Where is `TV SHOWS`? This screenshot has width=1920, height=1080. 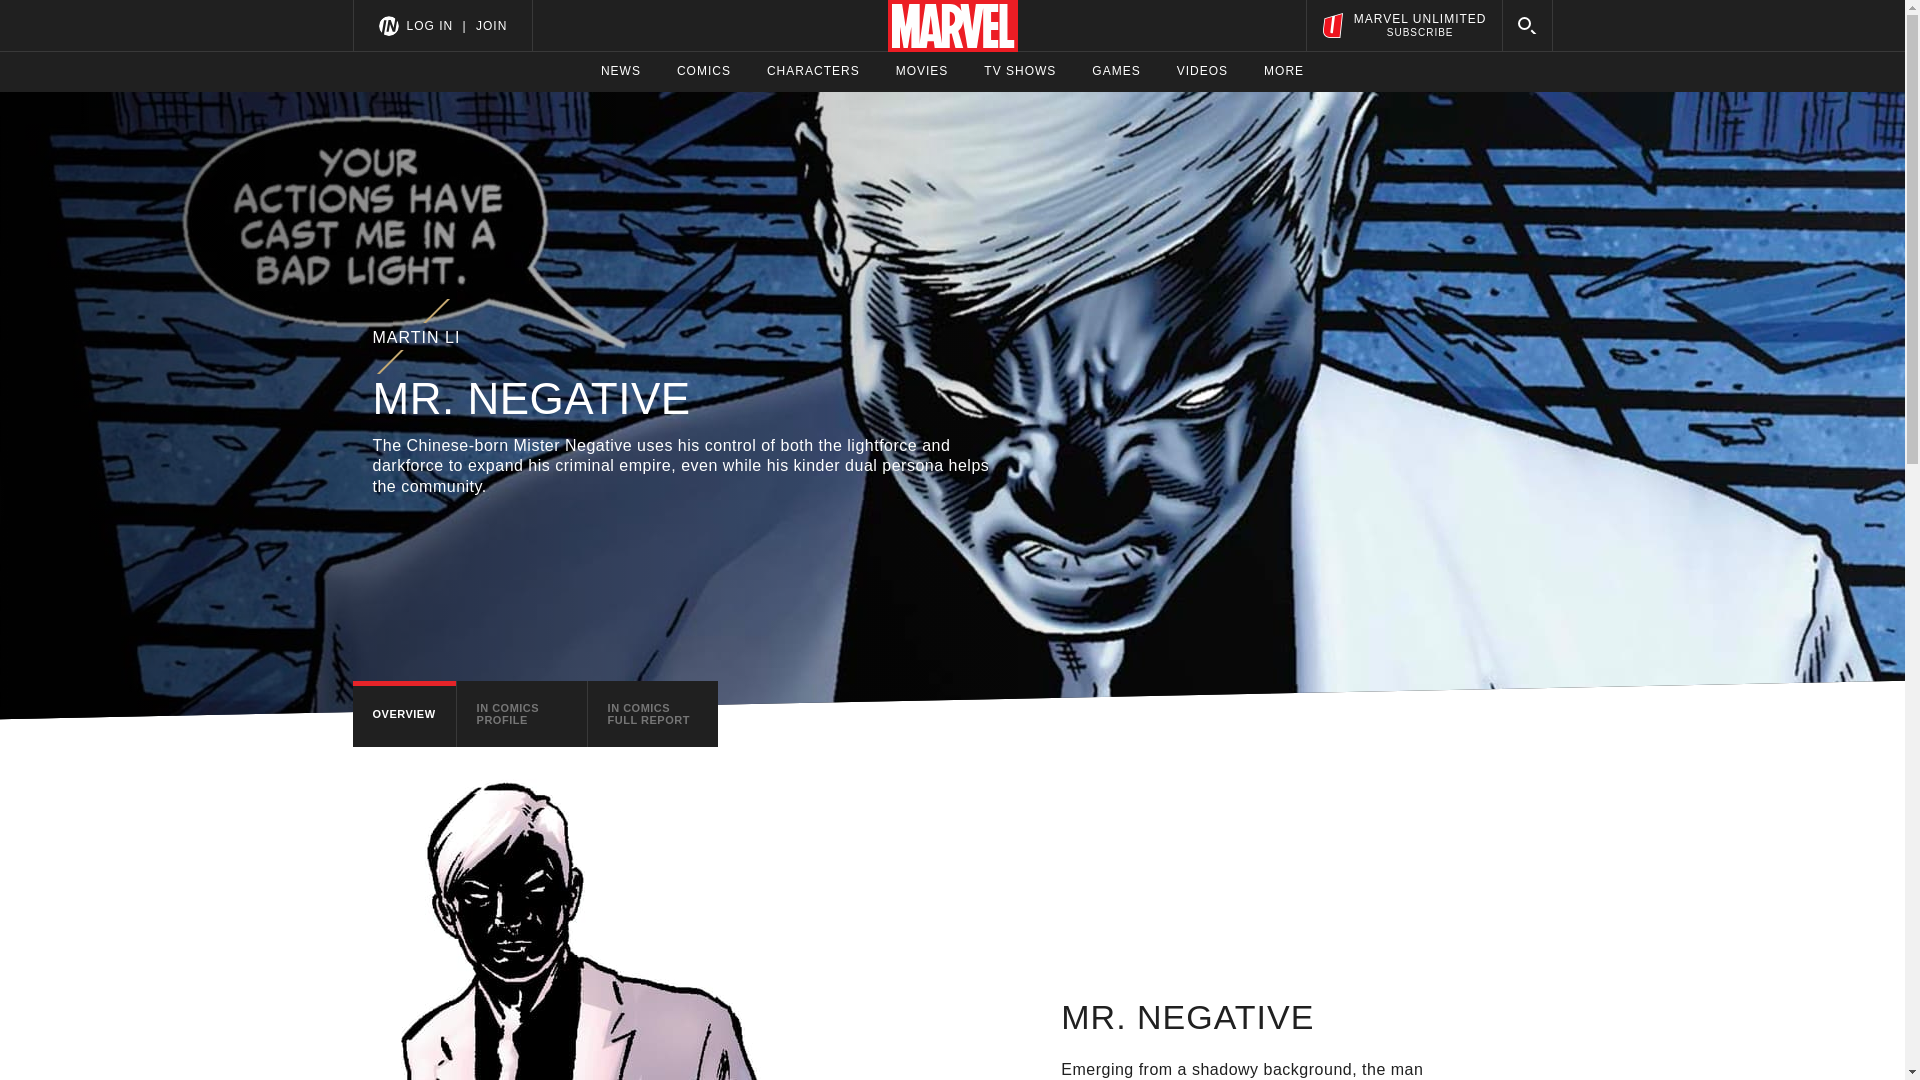
TV SHOWS is located at coordinates (1202, 71).